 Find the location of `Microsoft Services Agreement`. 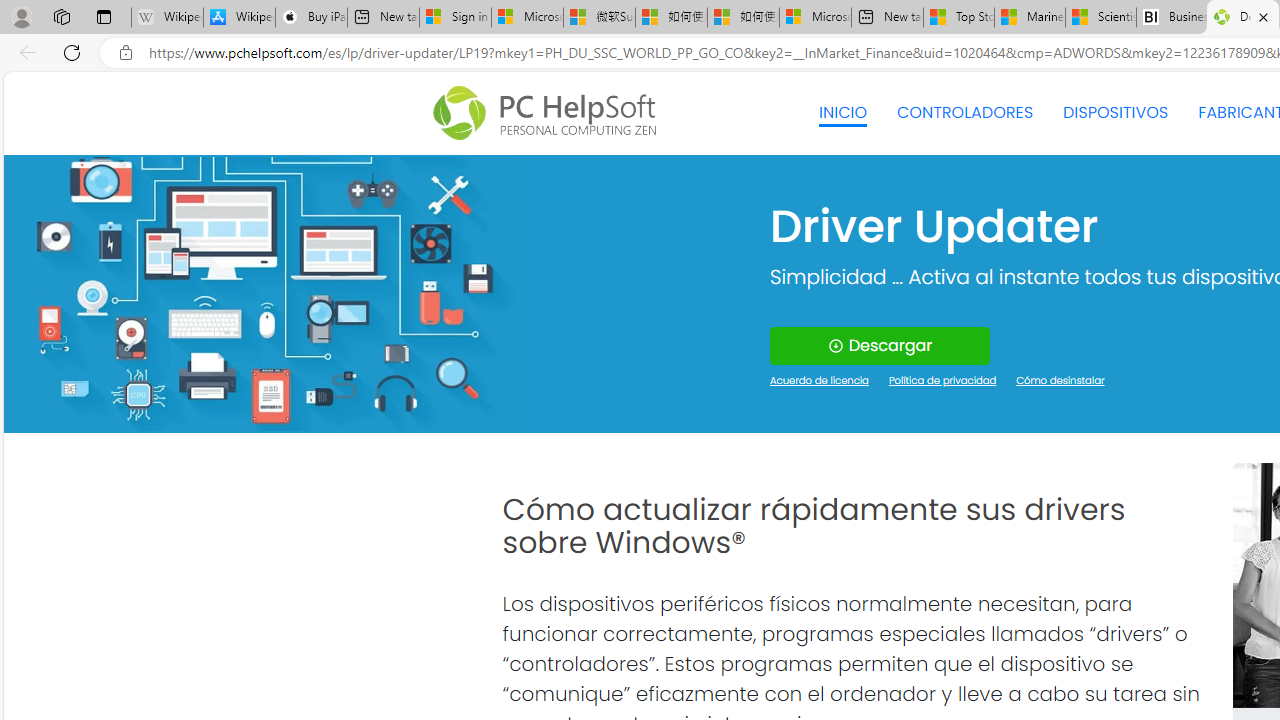

Microsoft Services Agreement is located at coordinates (527, 18).